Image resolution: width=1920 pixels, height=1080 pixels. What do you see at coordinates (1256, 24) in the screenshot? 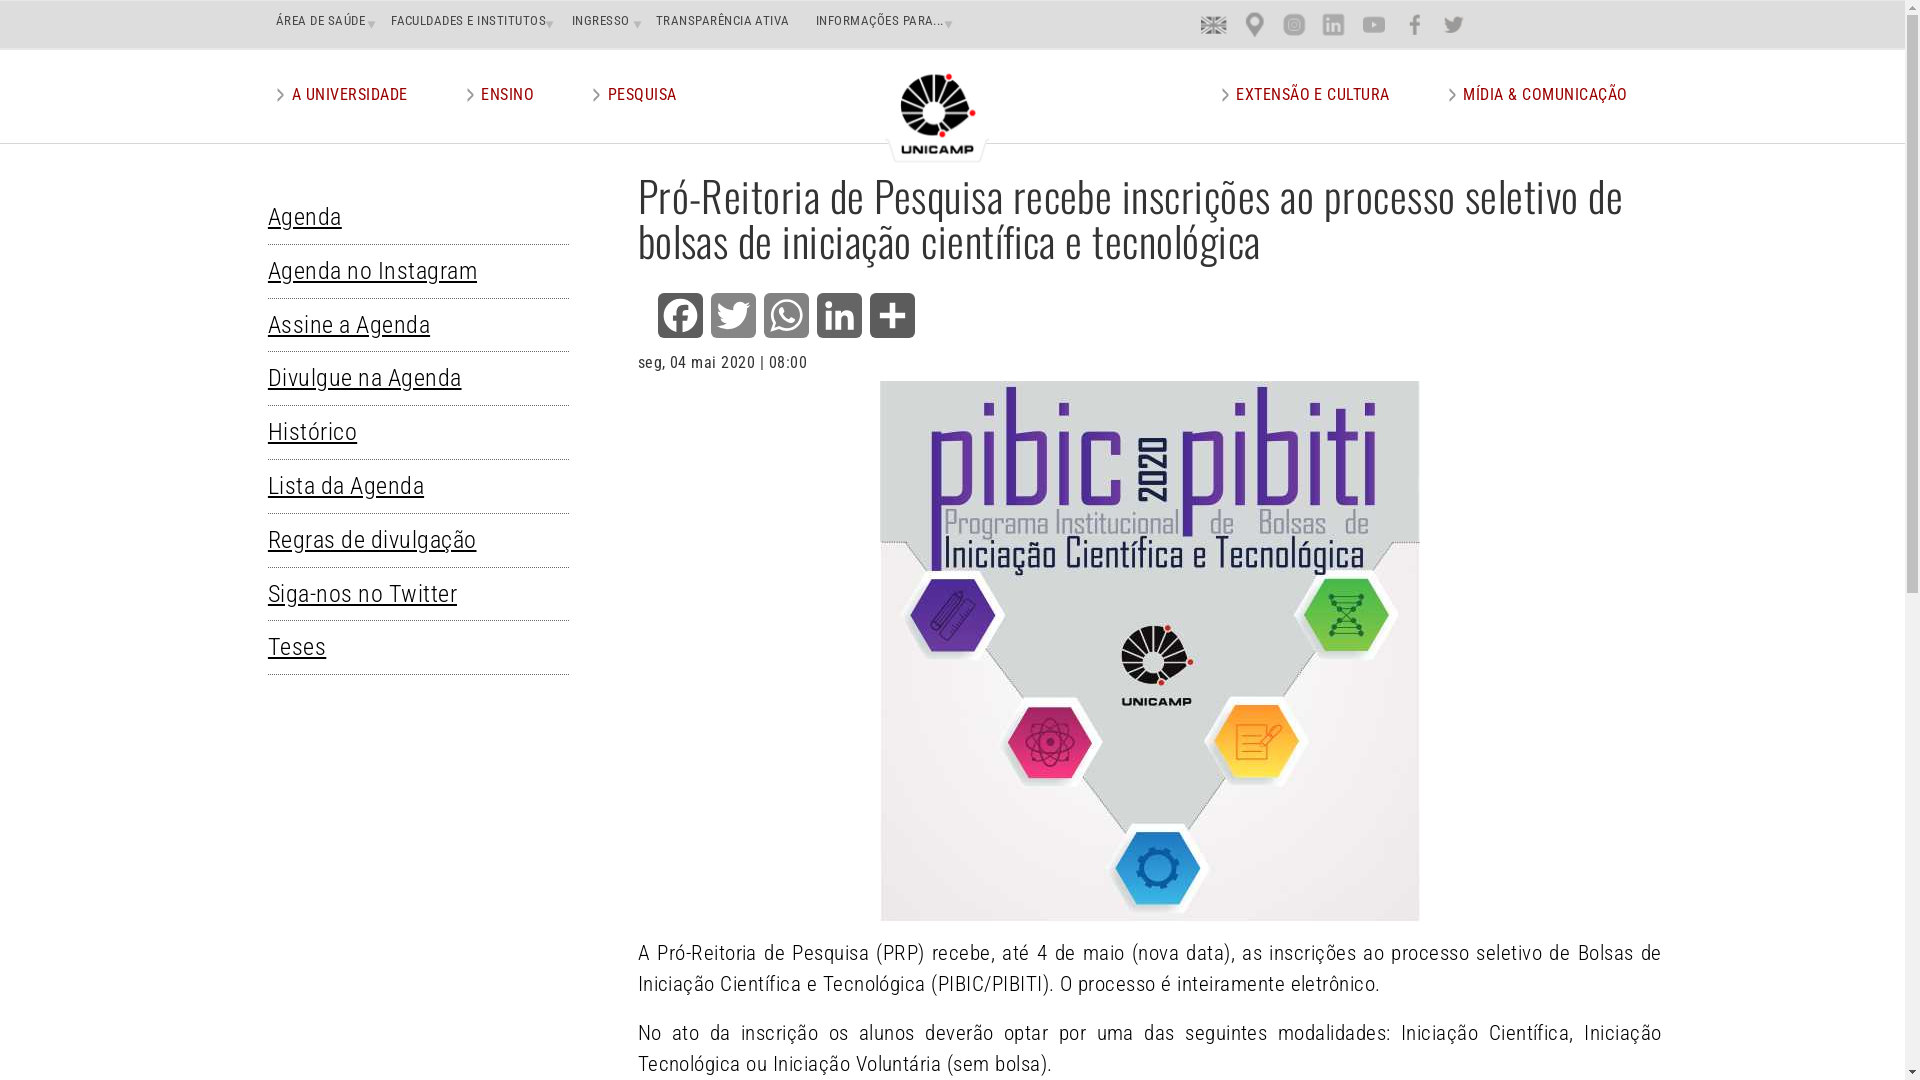
I see `Loca` at bounding box center [1256, 24].